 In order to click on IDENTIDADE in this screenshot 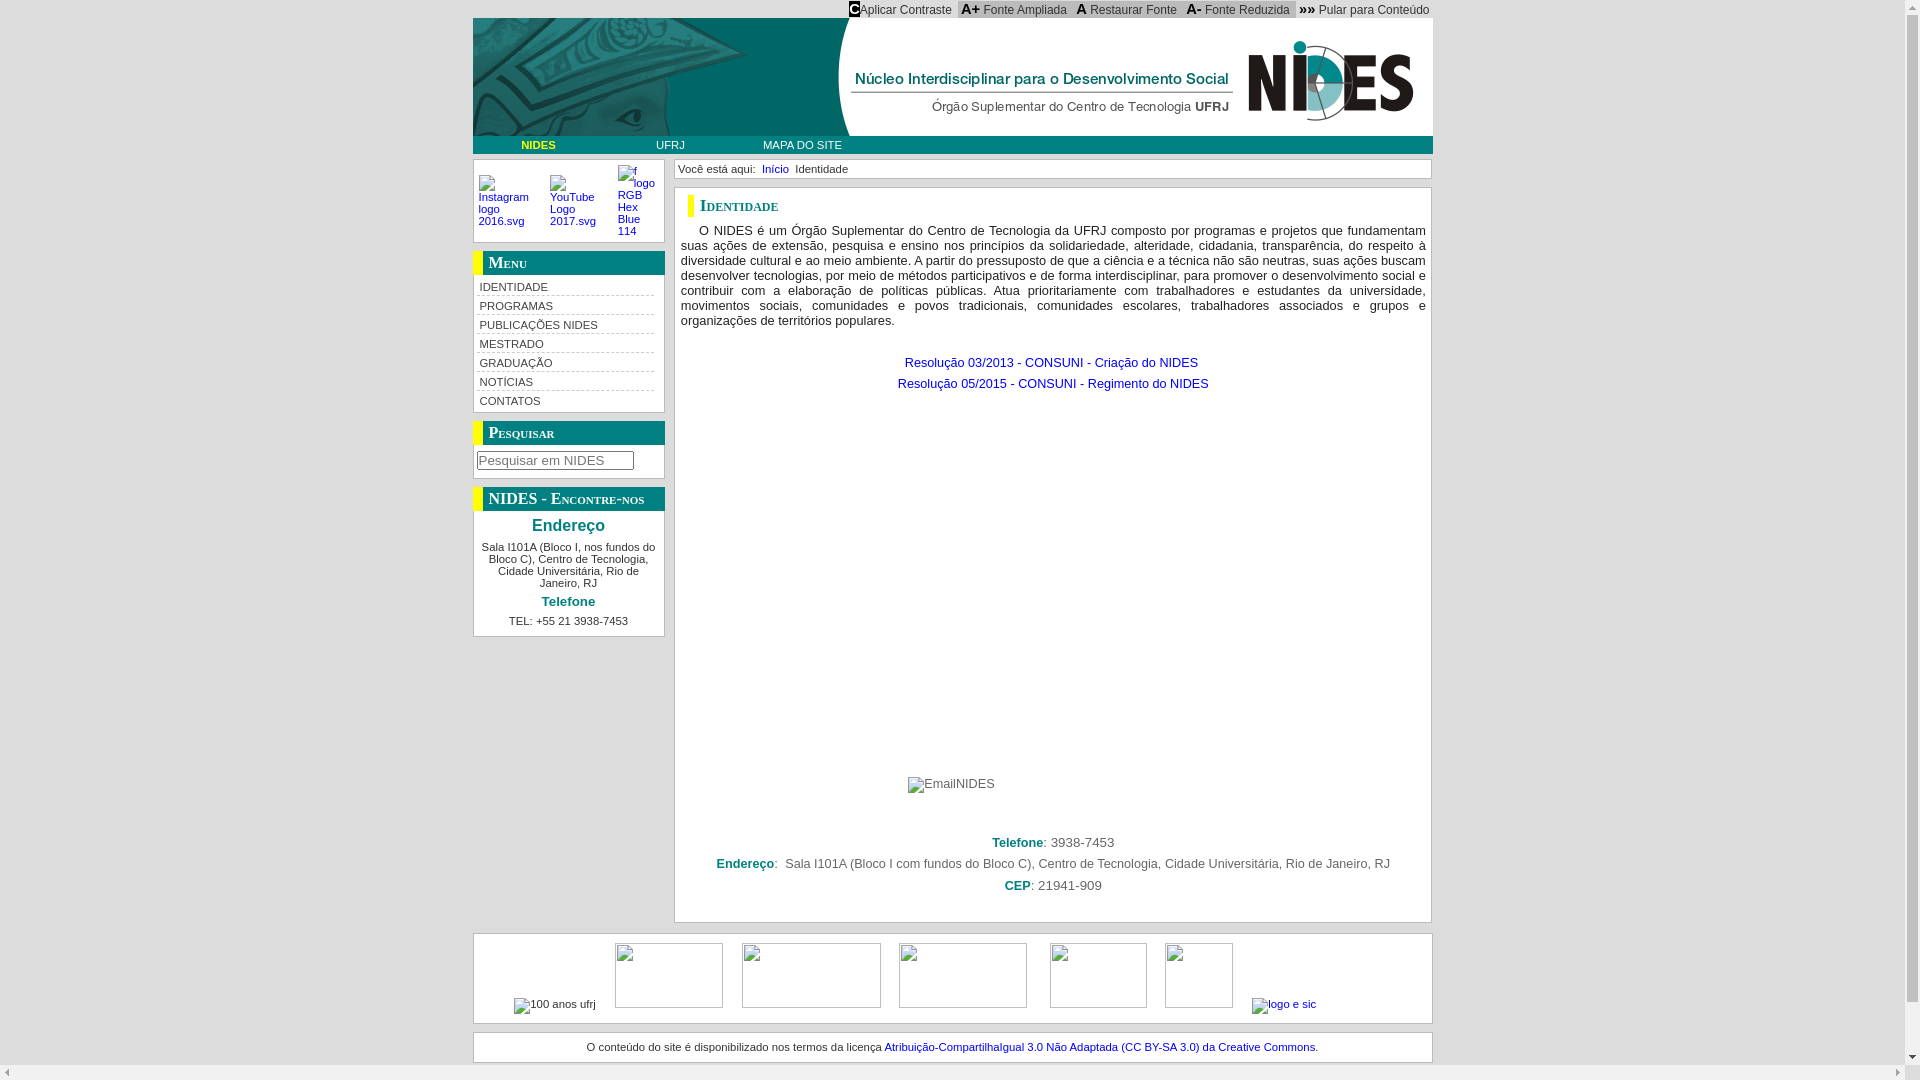, I will do `click(565, 286)`.